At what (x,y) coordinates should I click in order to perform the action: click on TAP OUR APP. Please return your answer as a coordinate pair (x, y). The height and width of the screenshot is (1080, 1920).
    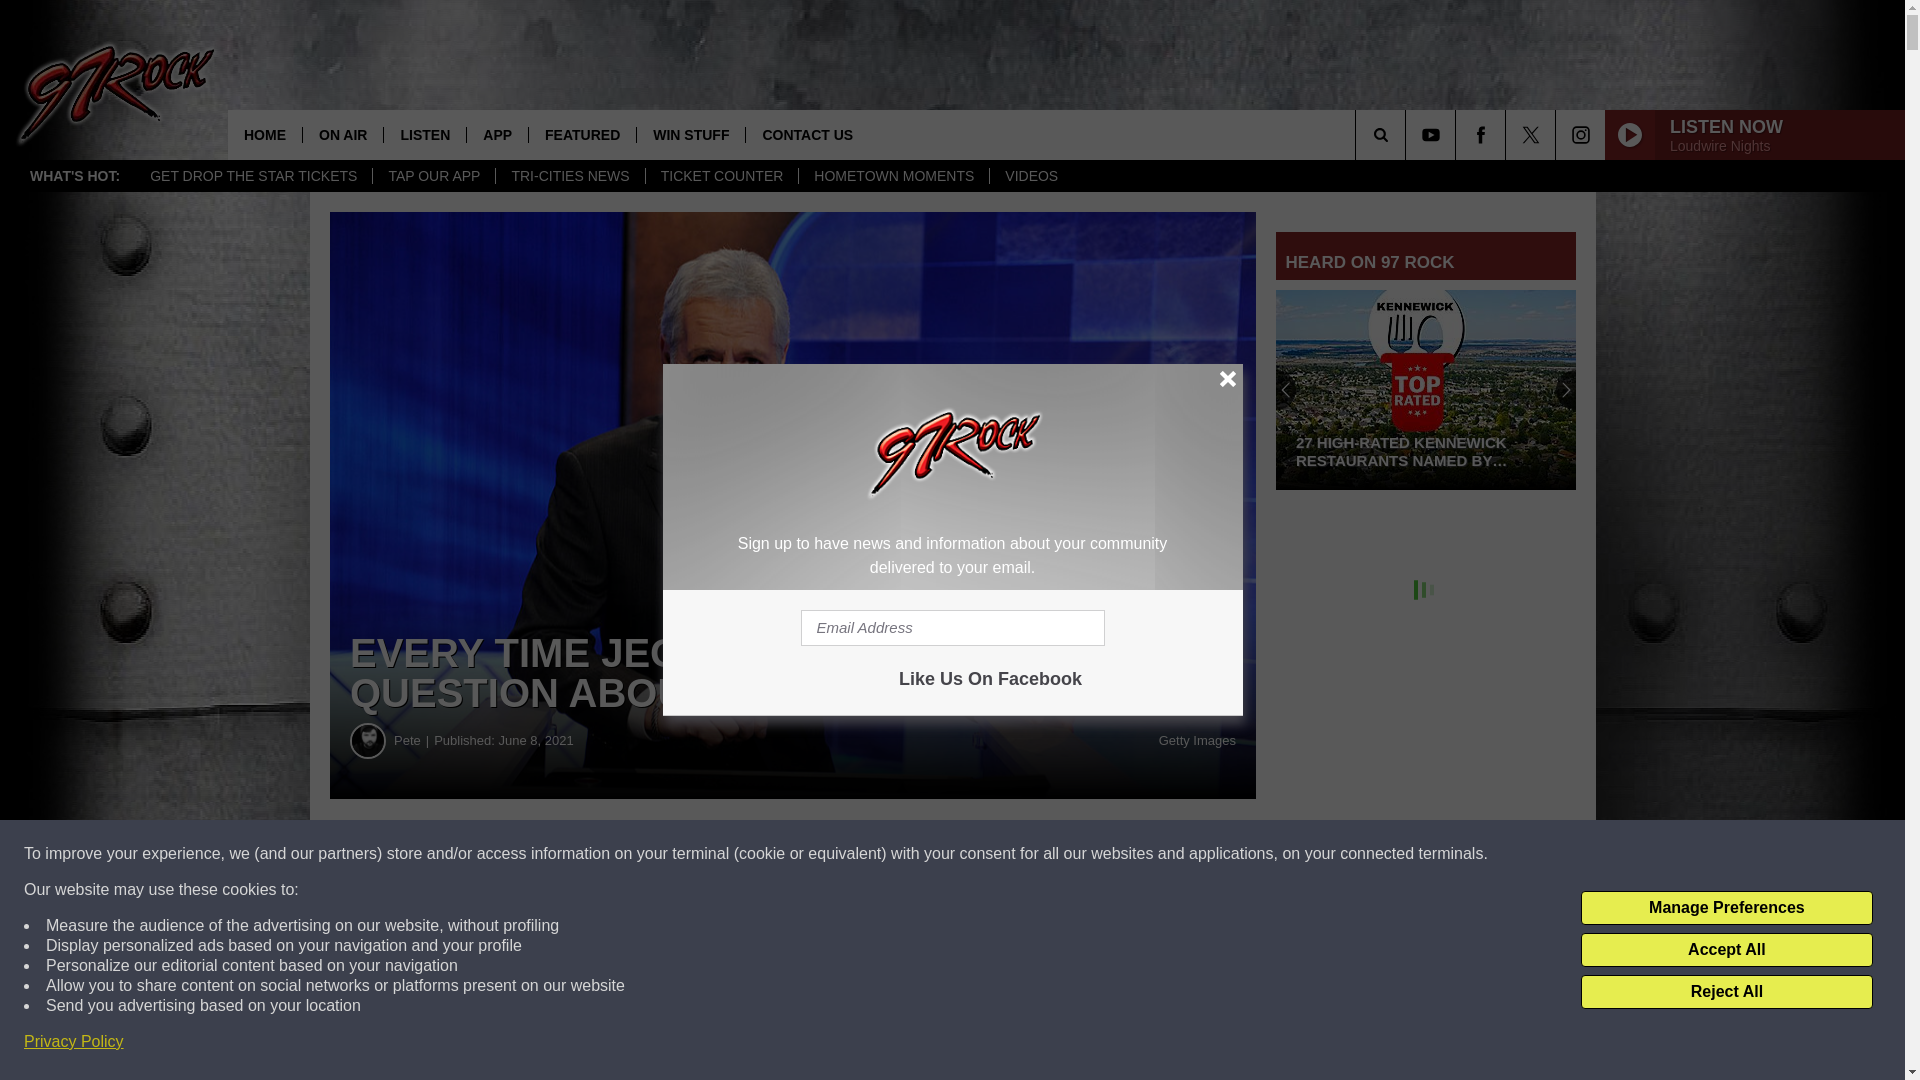
    Looking at the image, I should click on (434, 176).